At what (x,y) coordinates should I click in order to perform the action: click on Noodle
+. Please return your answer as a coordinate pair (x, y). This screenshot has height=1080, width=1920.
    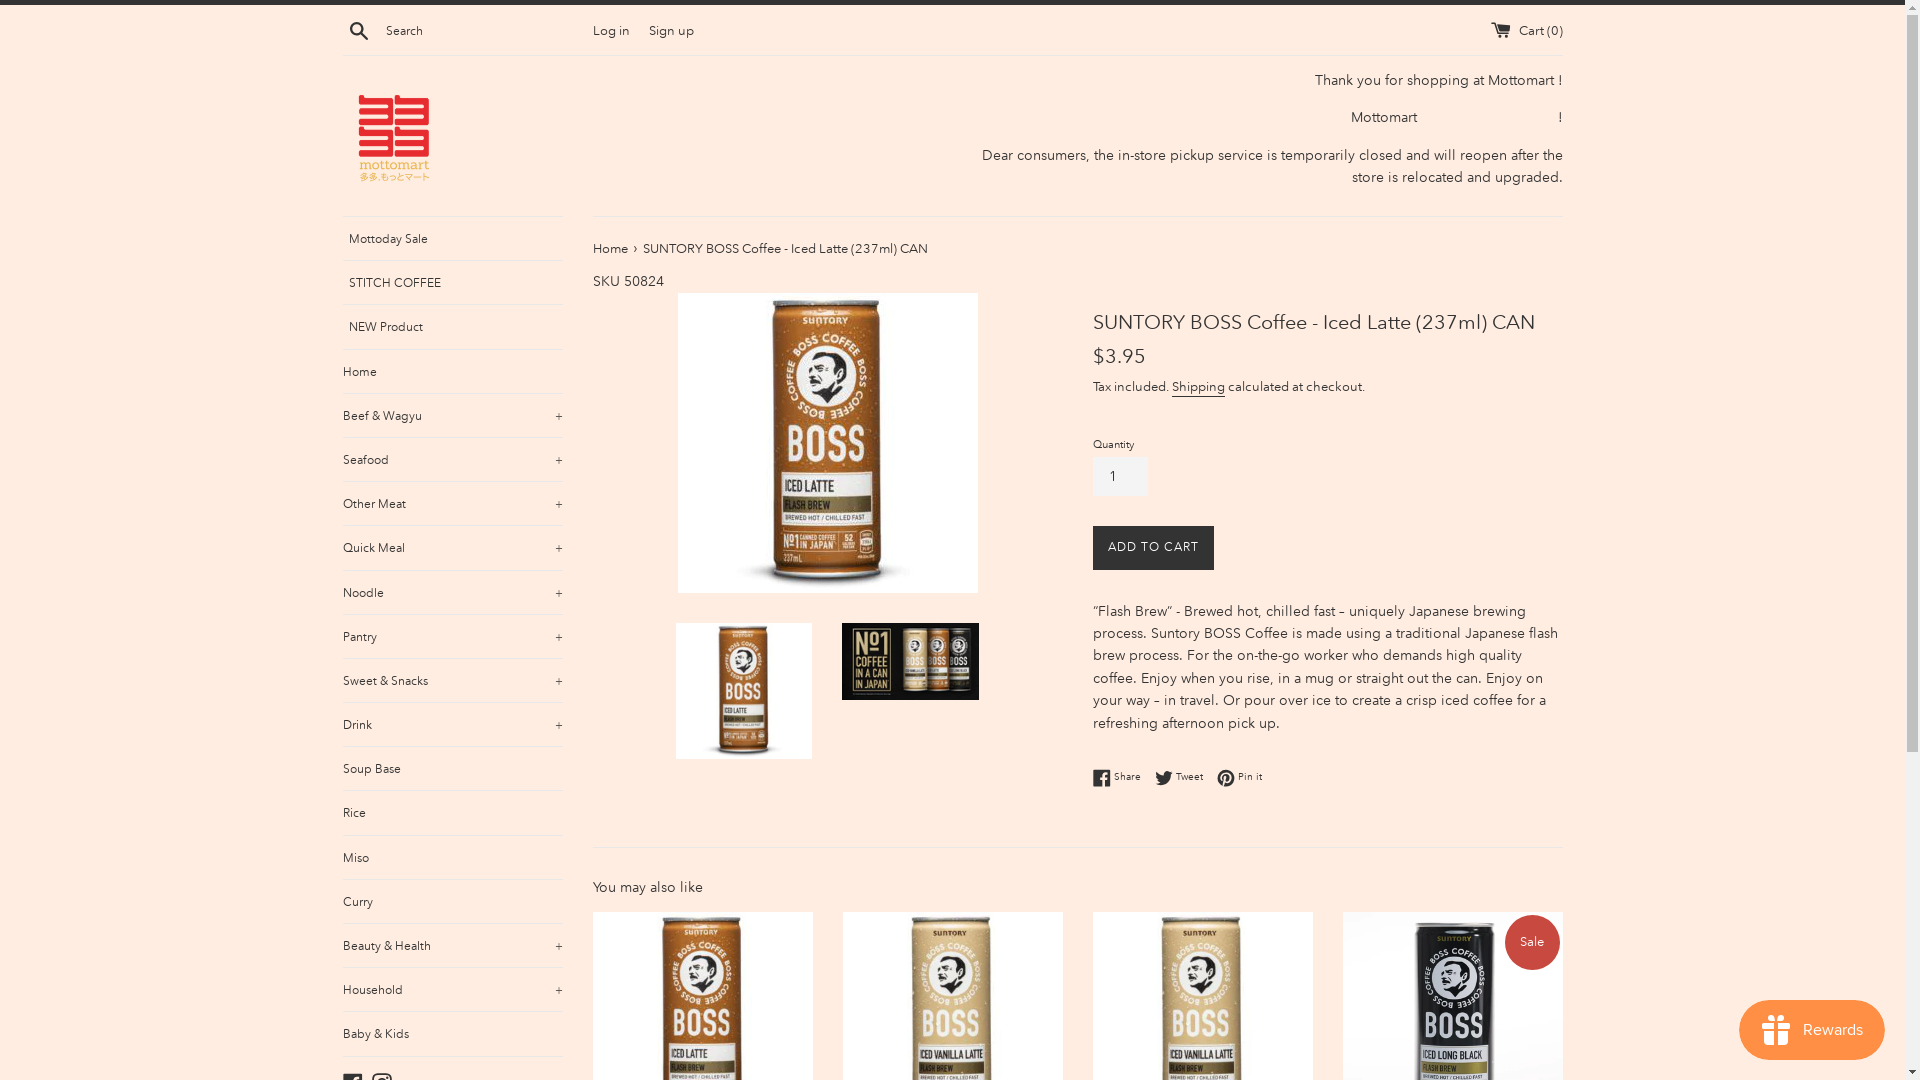
    Looking at the image, I should click on (452, 592).